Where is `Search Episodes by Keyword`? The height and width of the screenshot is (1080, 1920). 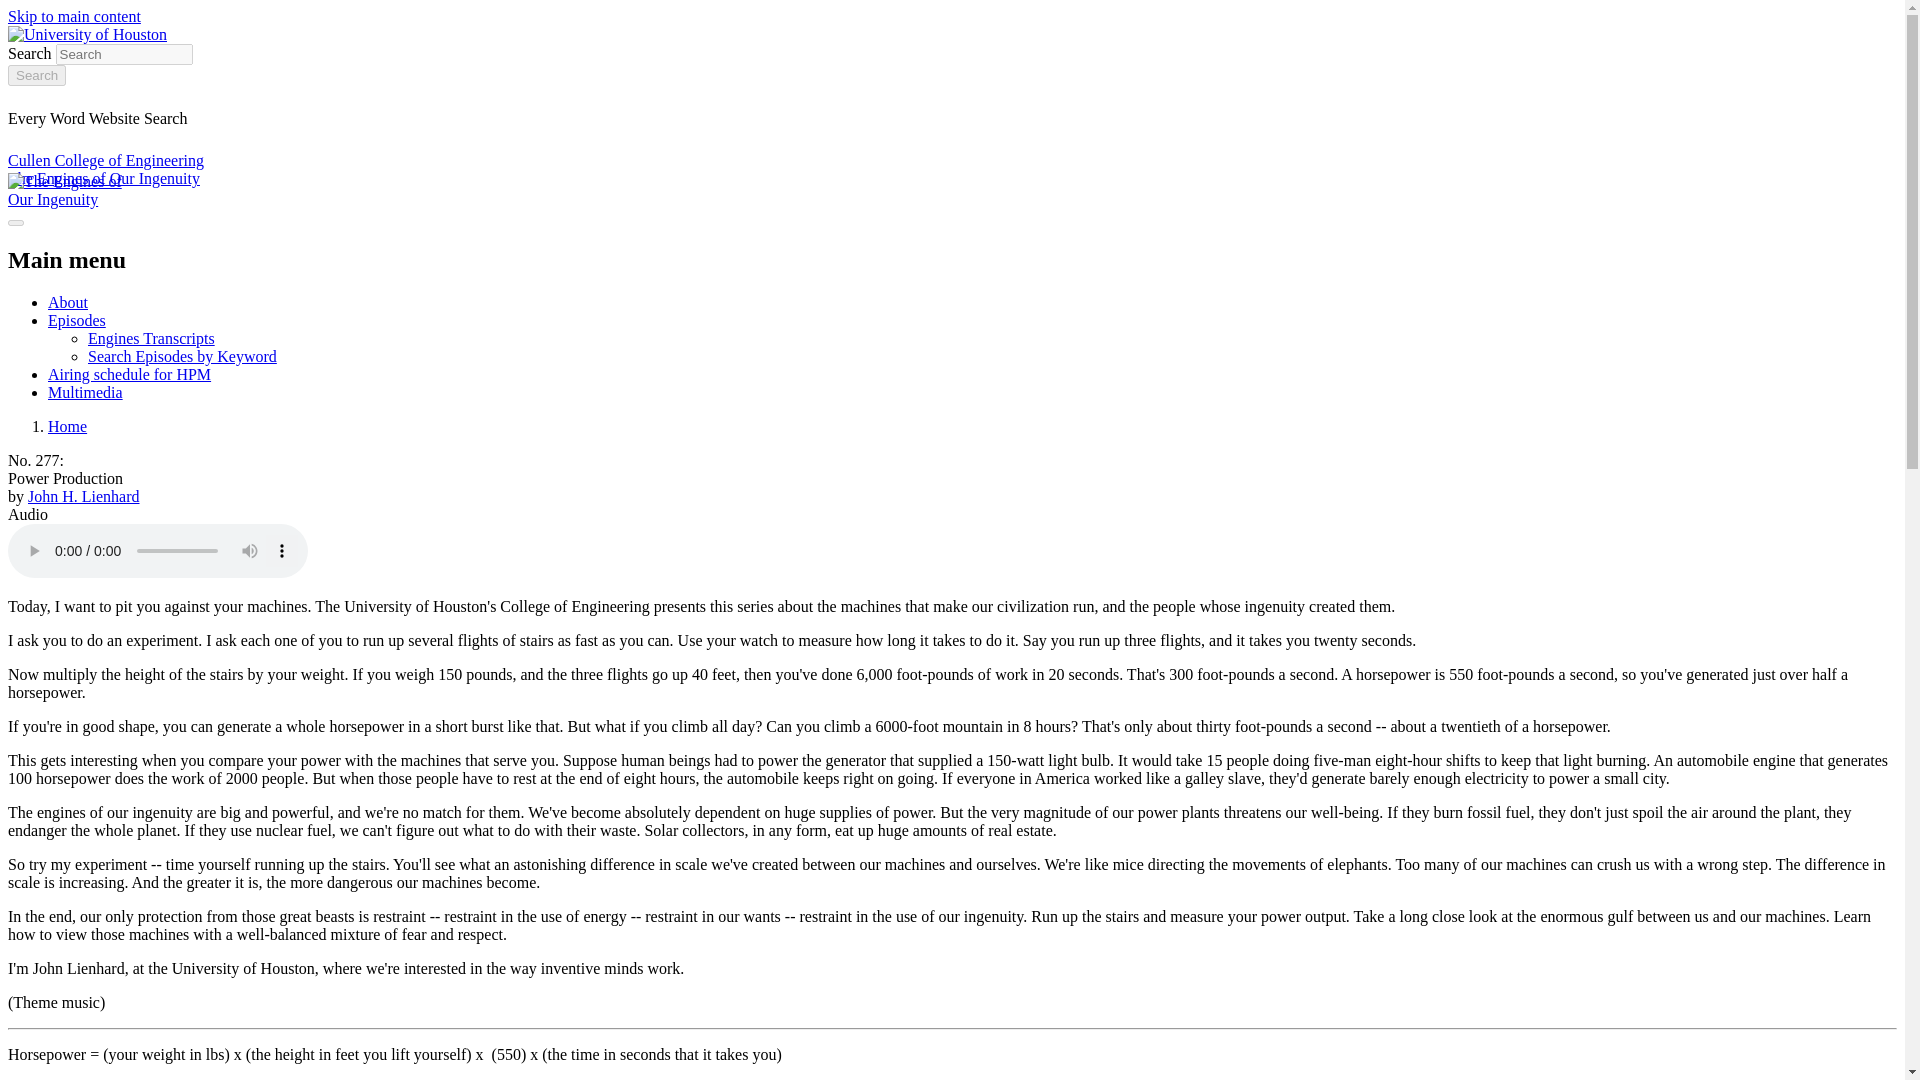 Search Episodes by Keyword is located at coordinates (182, 356).